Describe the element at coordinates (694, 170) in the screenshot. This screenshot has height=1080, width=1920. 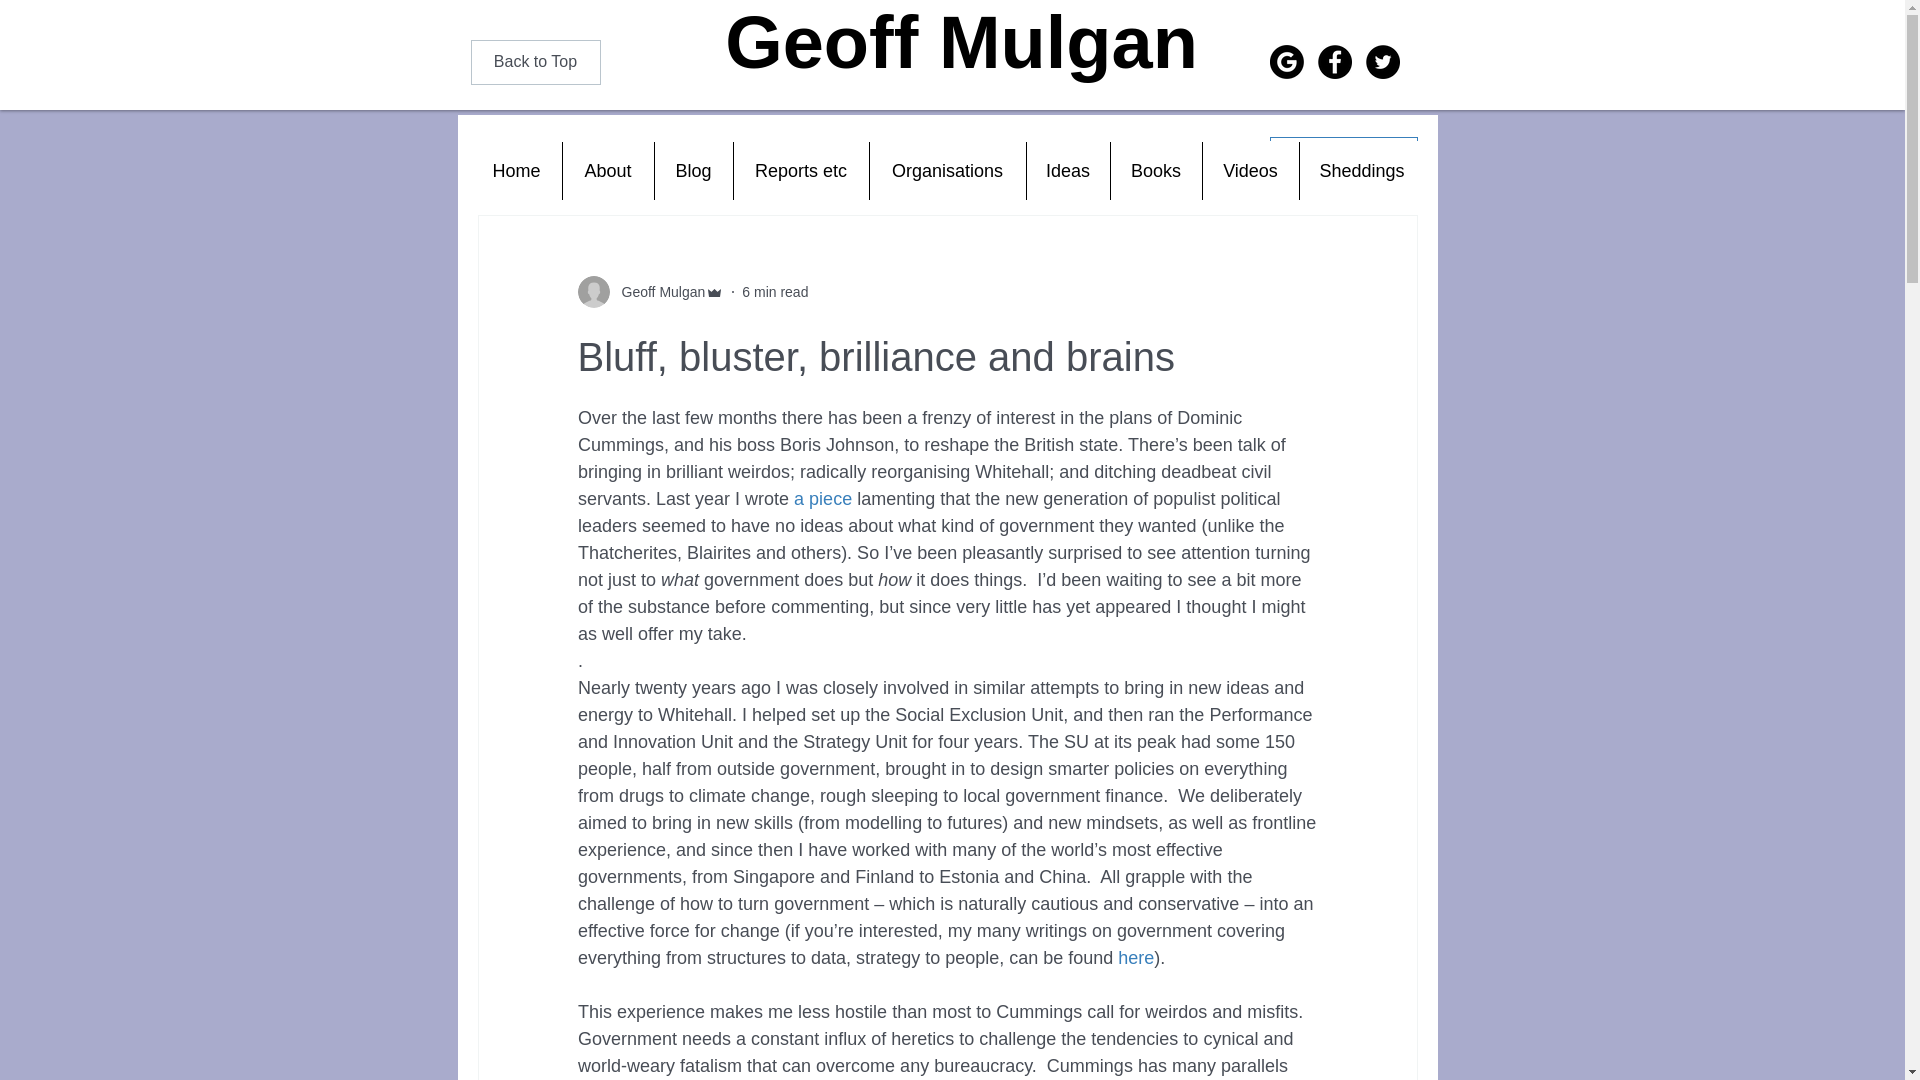
I see `Blog` at that location.